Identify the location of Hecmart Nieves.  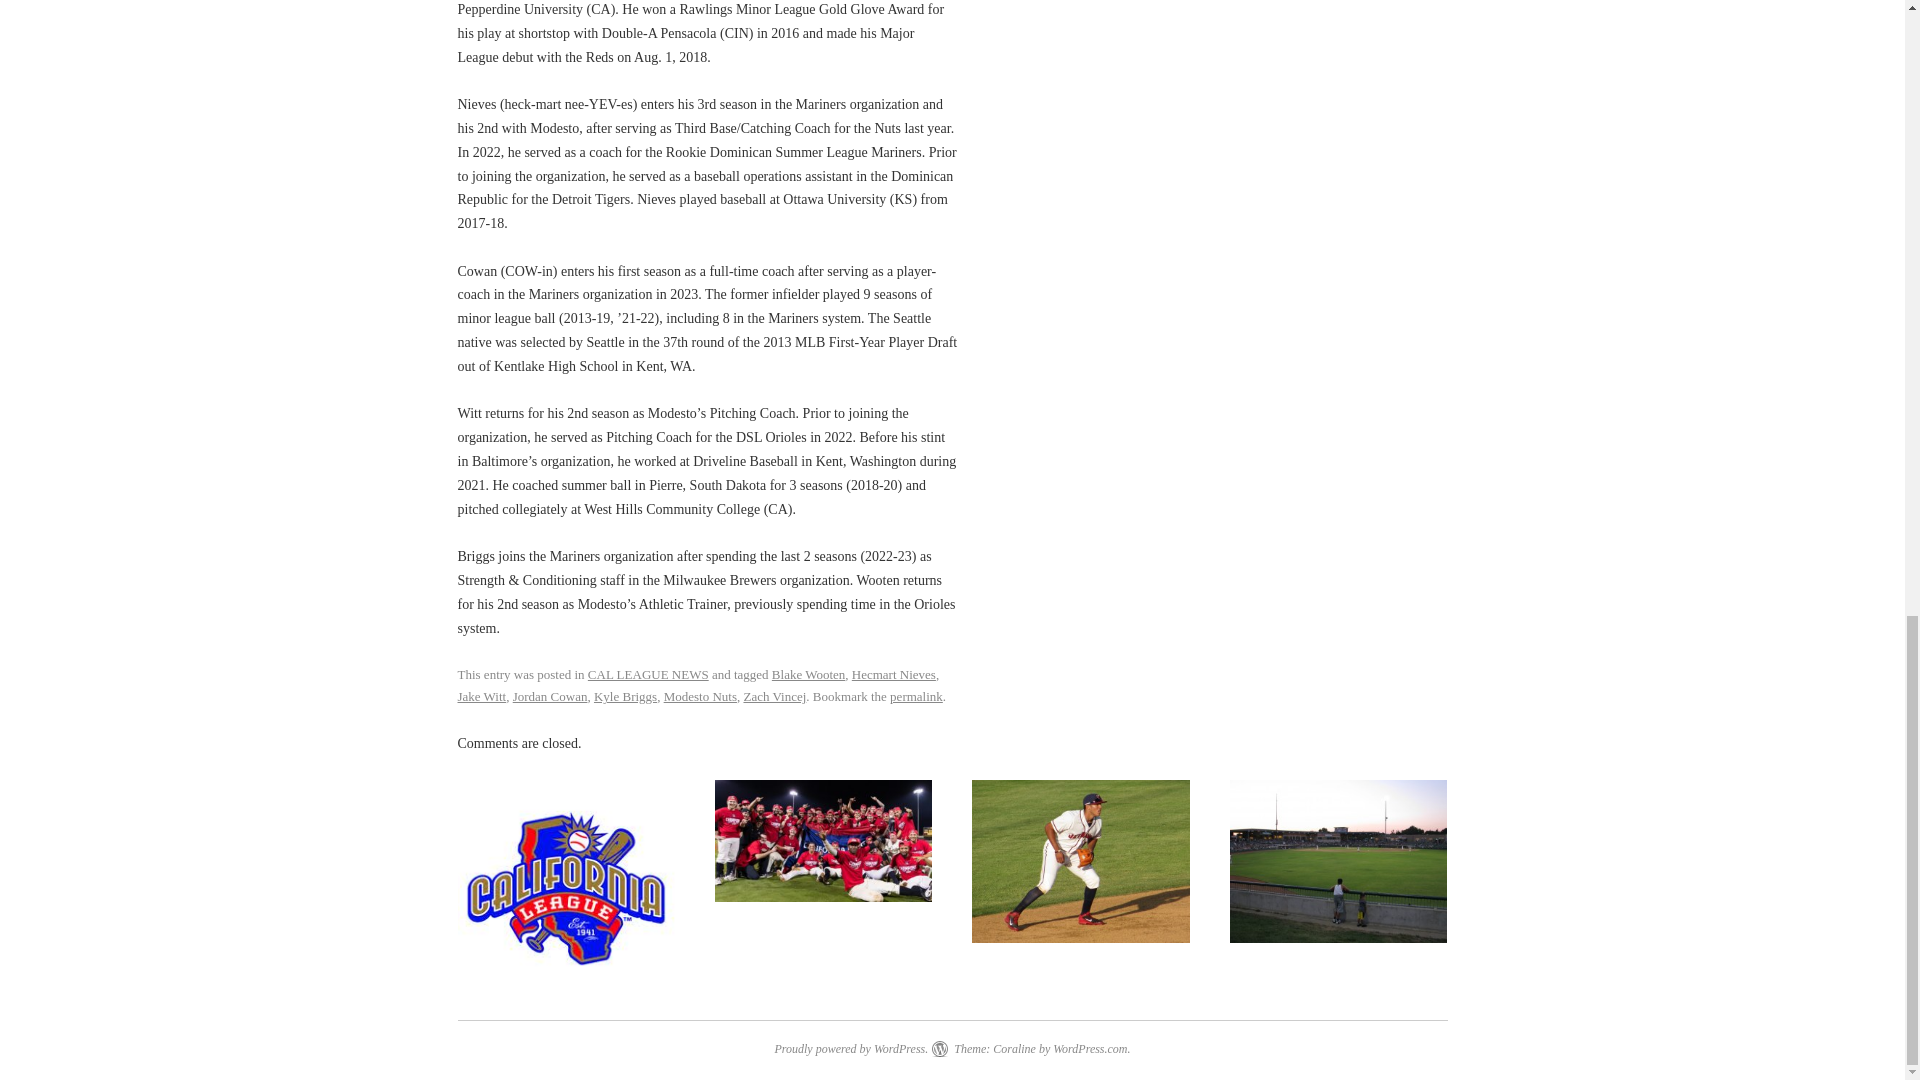
(894, 674).